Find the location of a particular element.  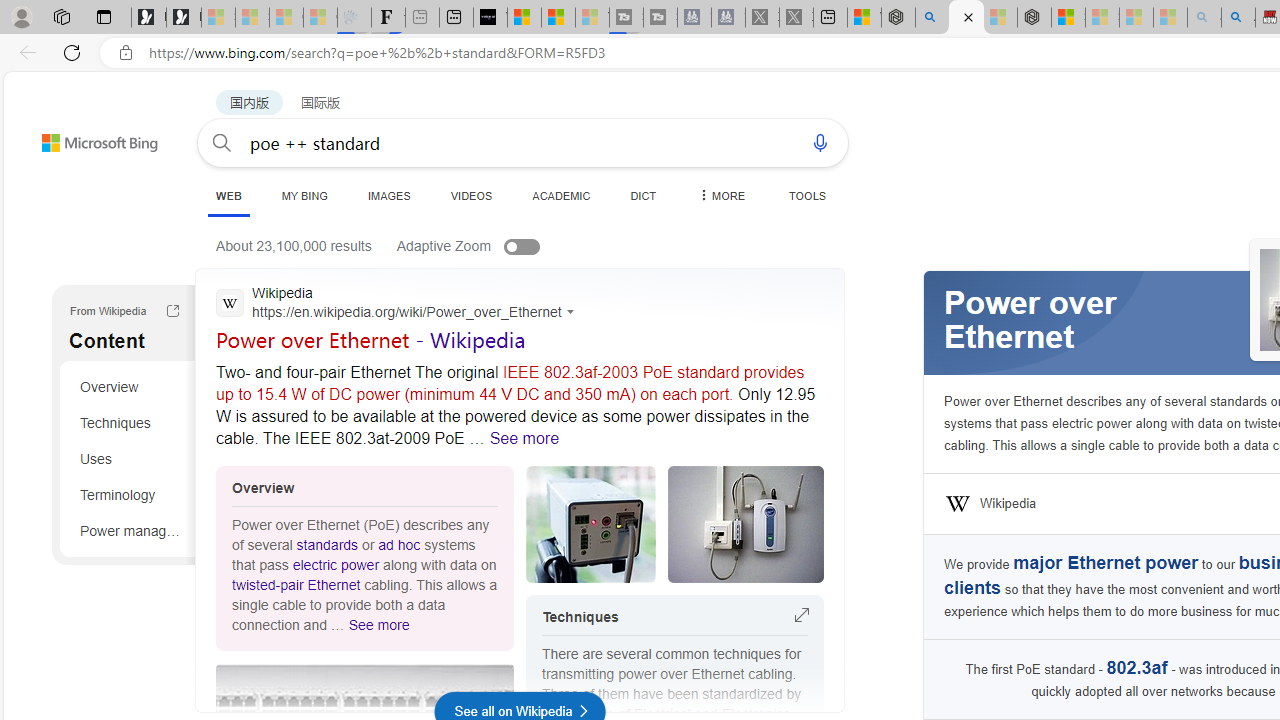

Back to Bing search is located at coordinates (87, 138).